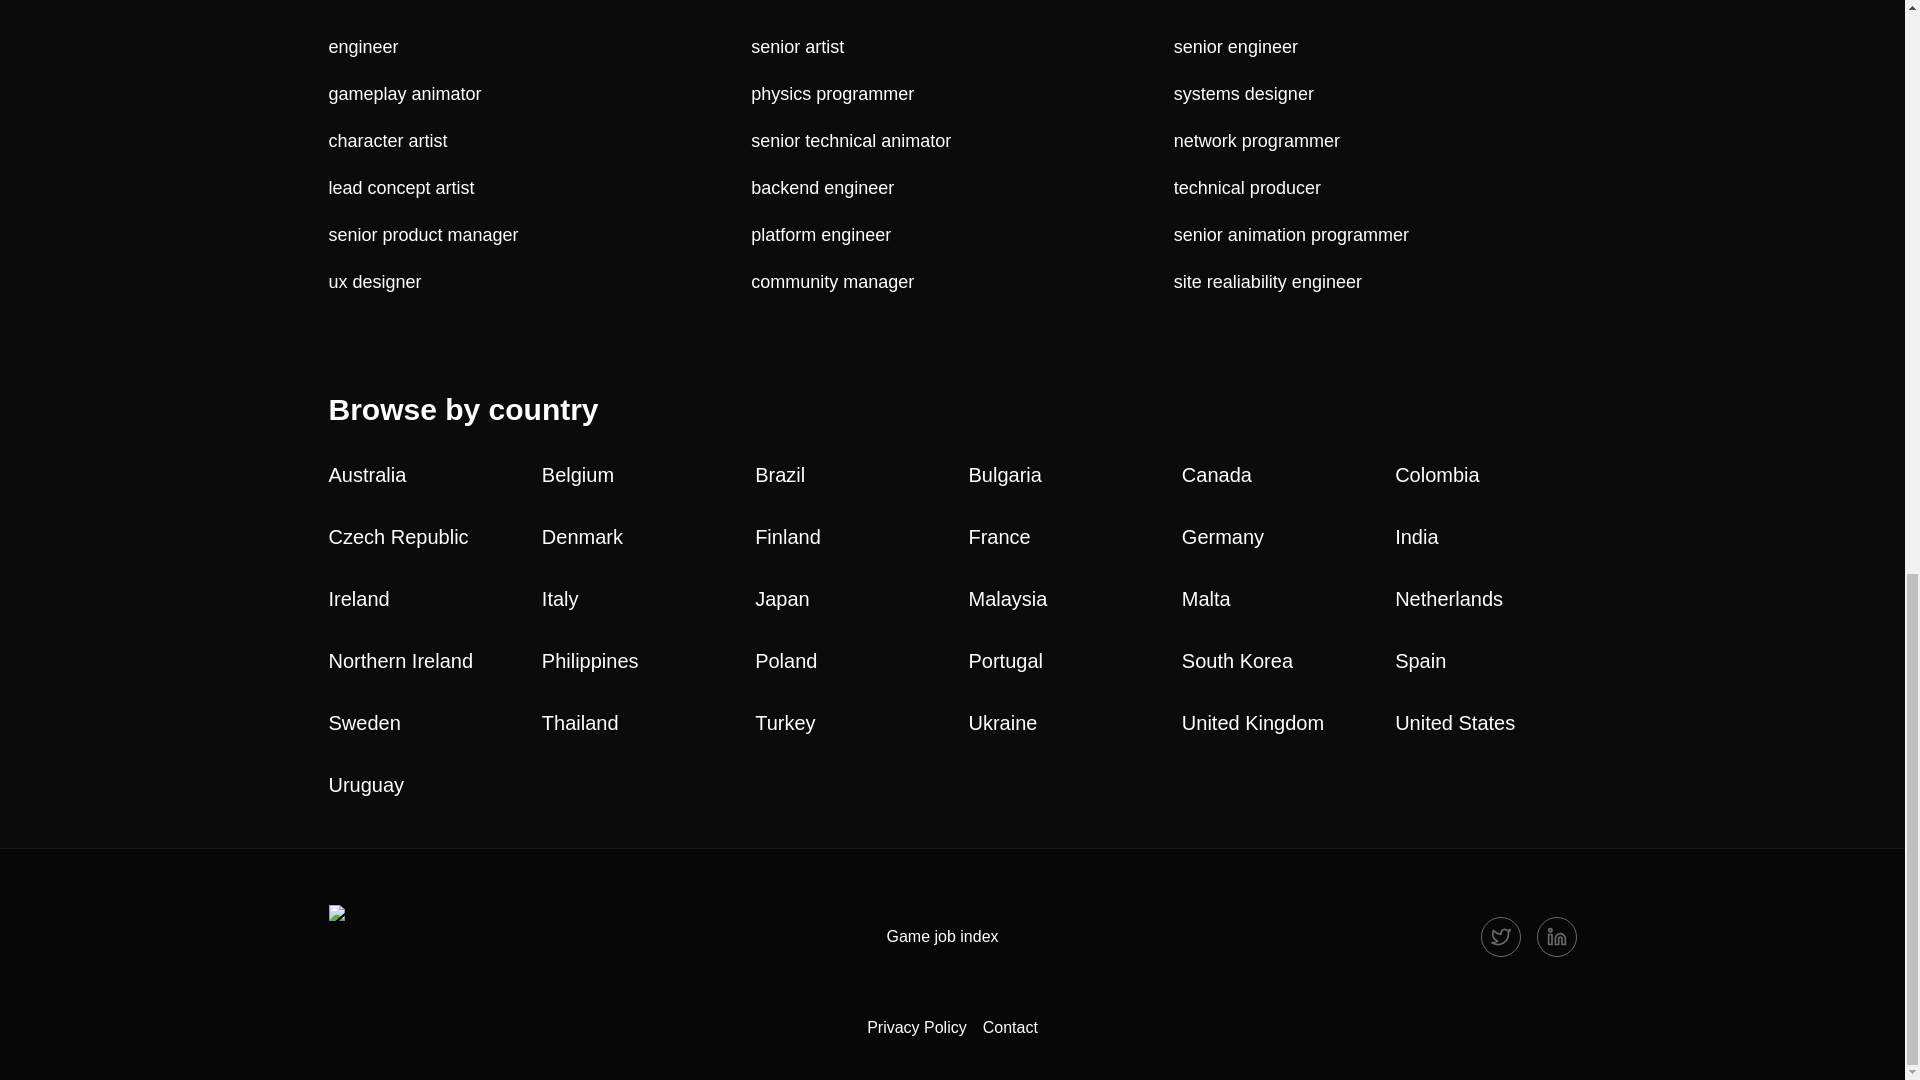 The width and height of the screenshot is (1920, 1080). What do you see at coordinates (530, 46) in the screenshot?
I see `engineer` at bounding box center [530, 46].